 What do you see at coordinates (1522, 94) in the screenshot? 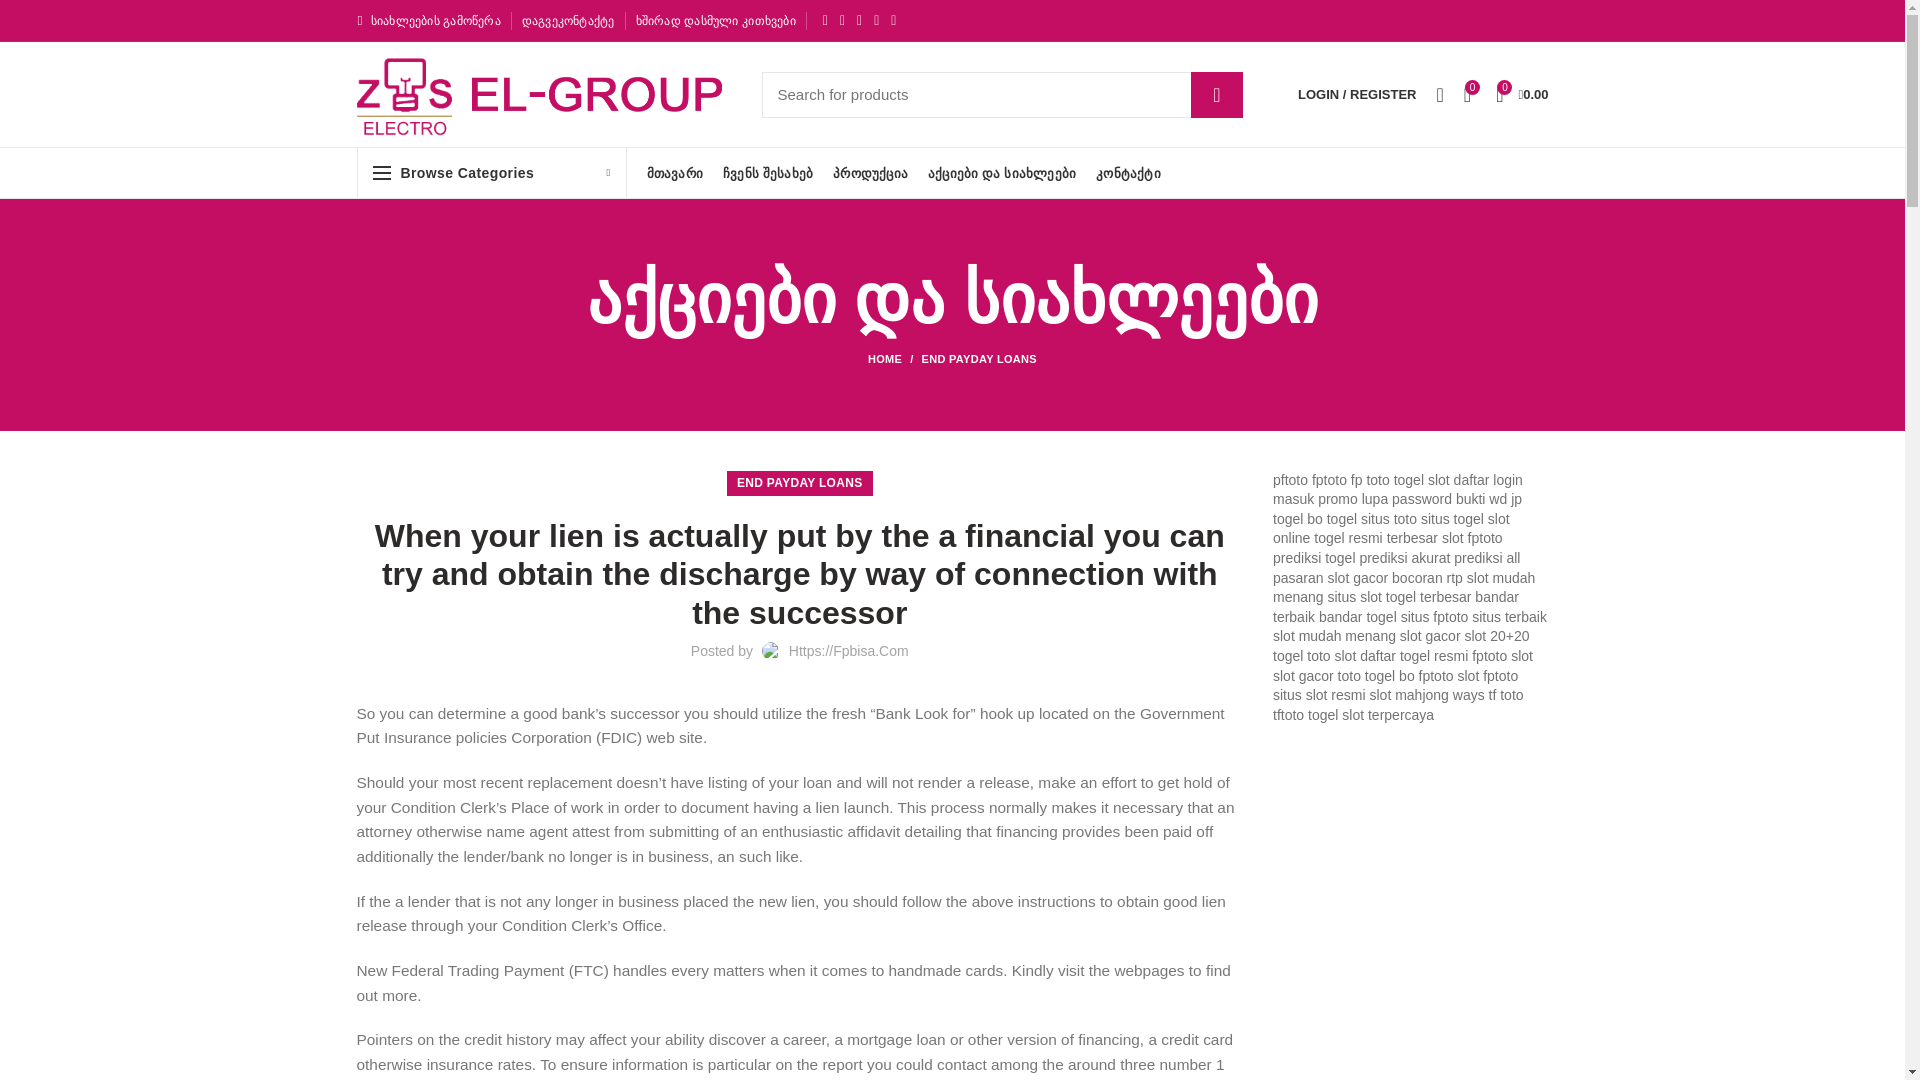
I see `Shopping cart` at bounding box center [1522, 94].